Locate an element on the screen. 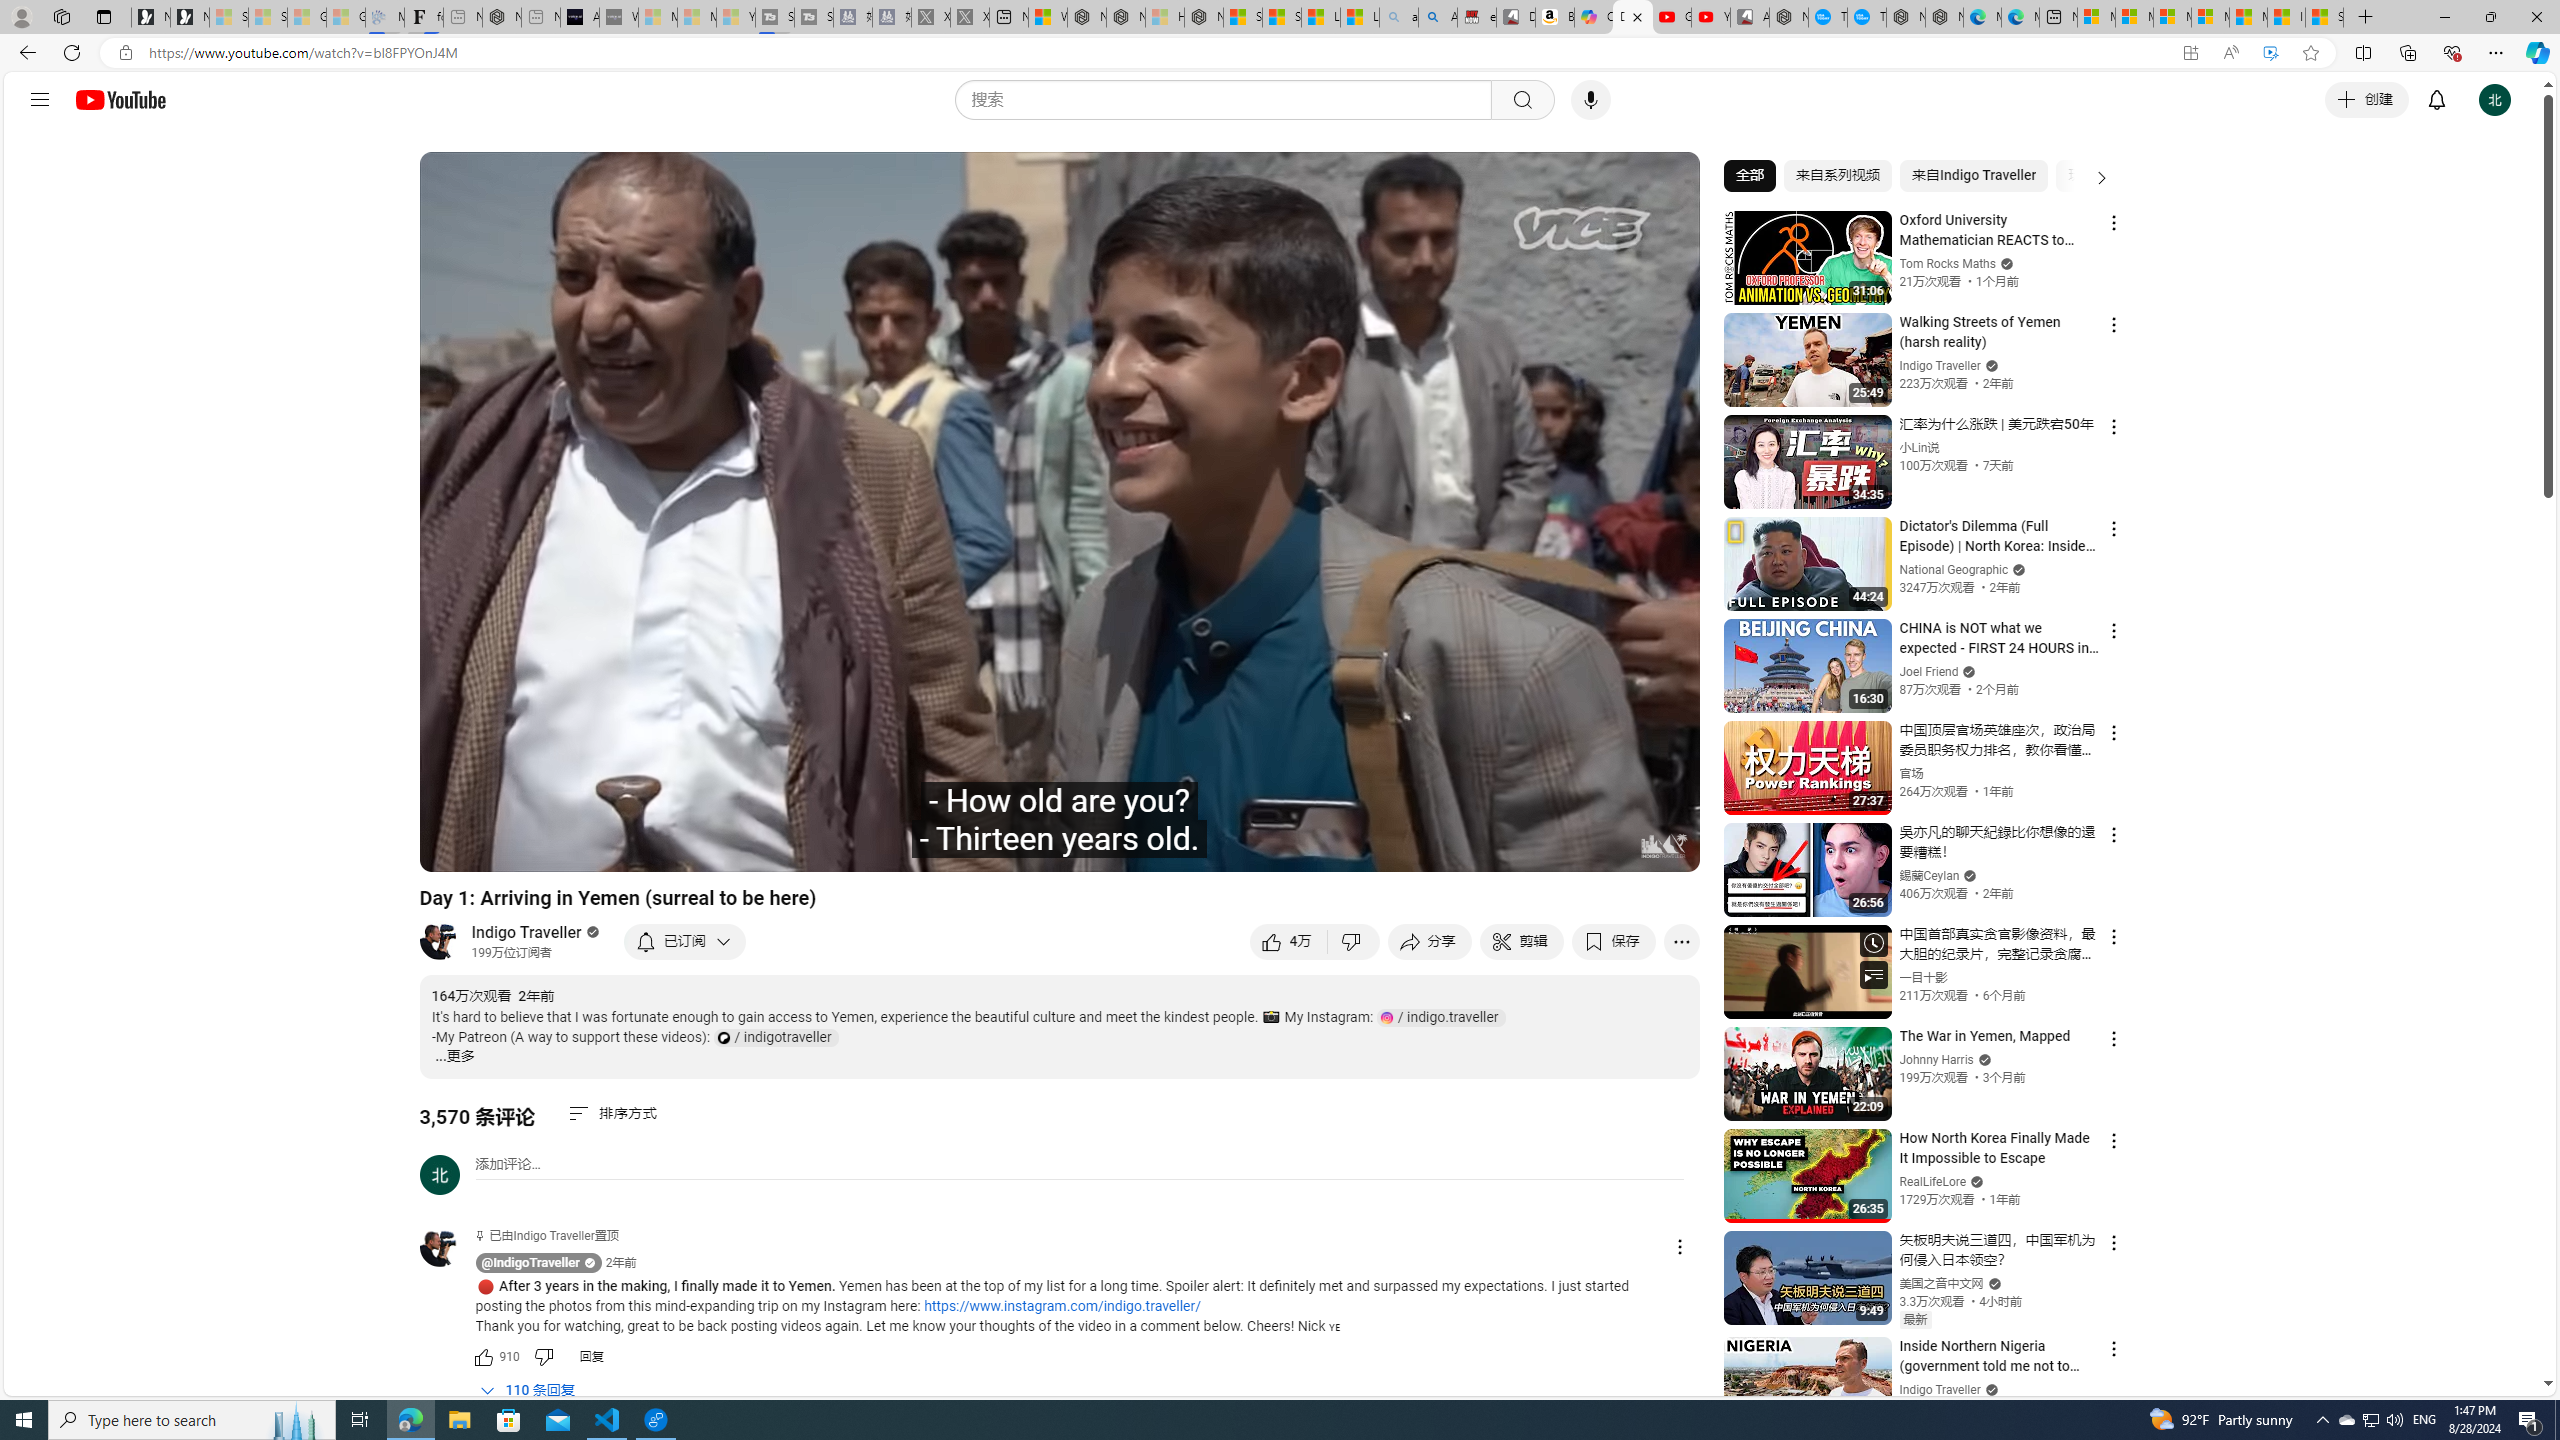  I Gained 20 Pounds of Muscle in 30 Days! | Watch is located at coordinates (2286, 17).